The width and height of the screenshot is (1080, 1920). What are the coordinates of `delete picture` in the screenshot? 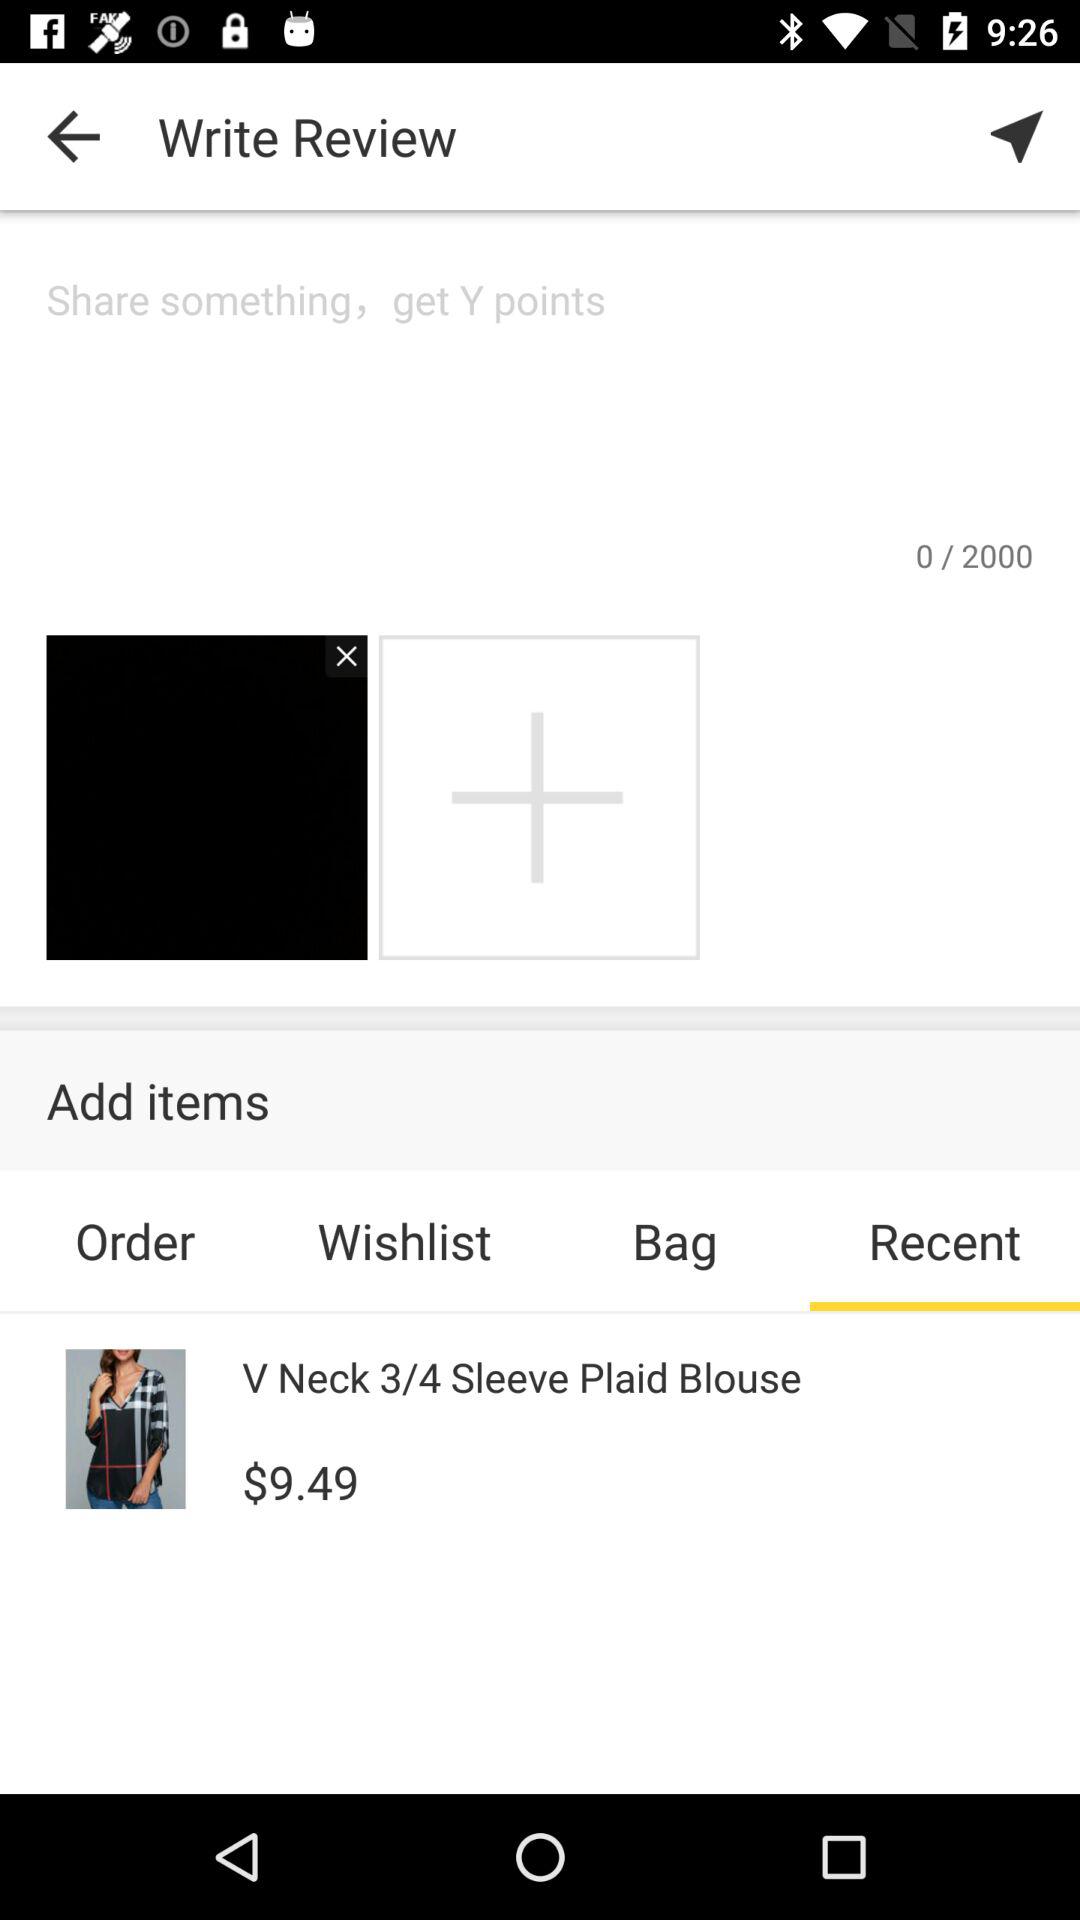 It's located at (336, 666).